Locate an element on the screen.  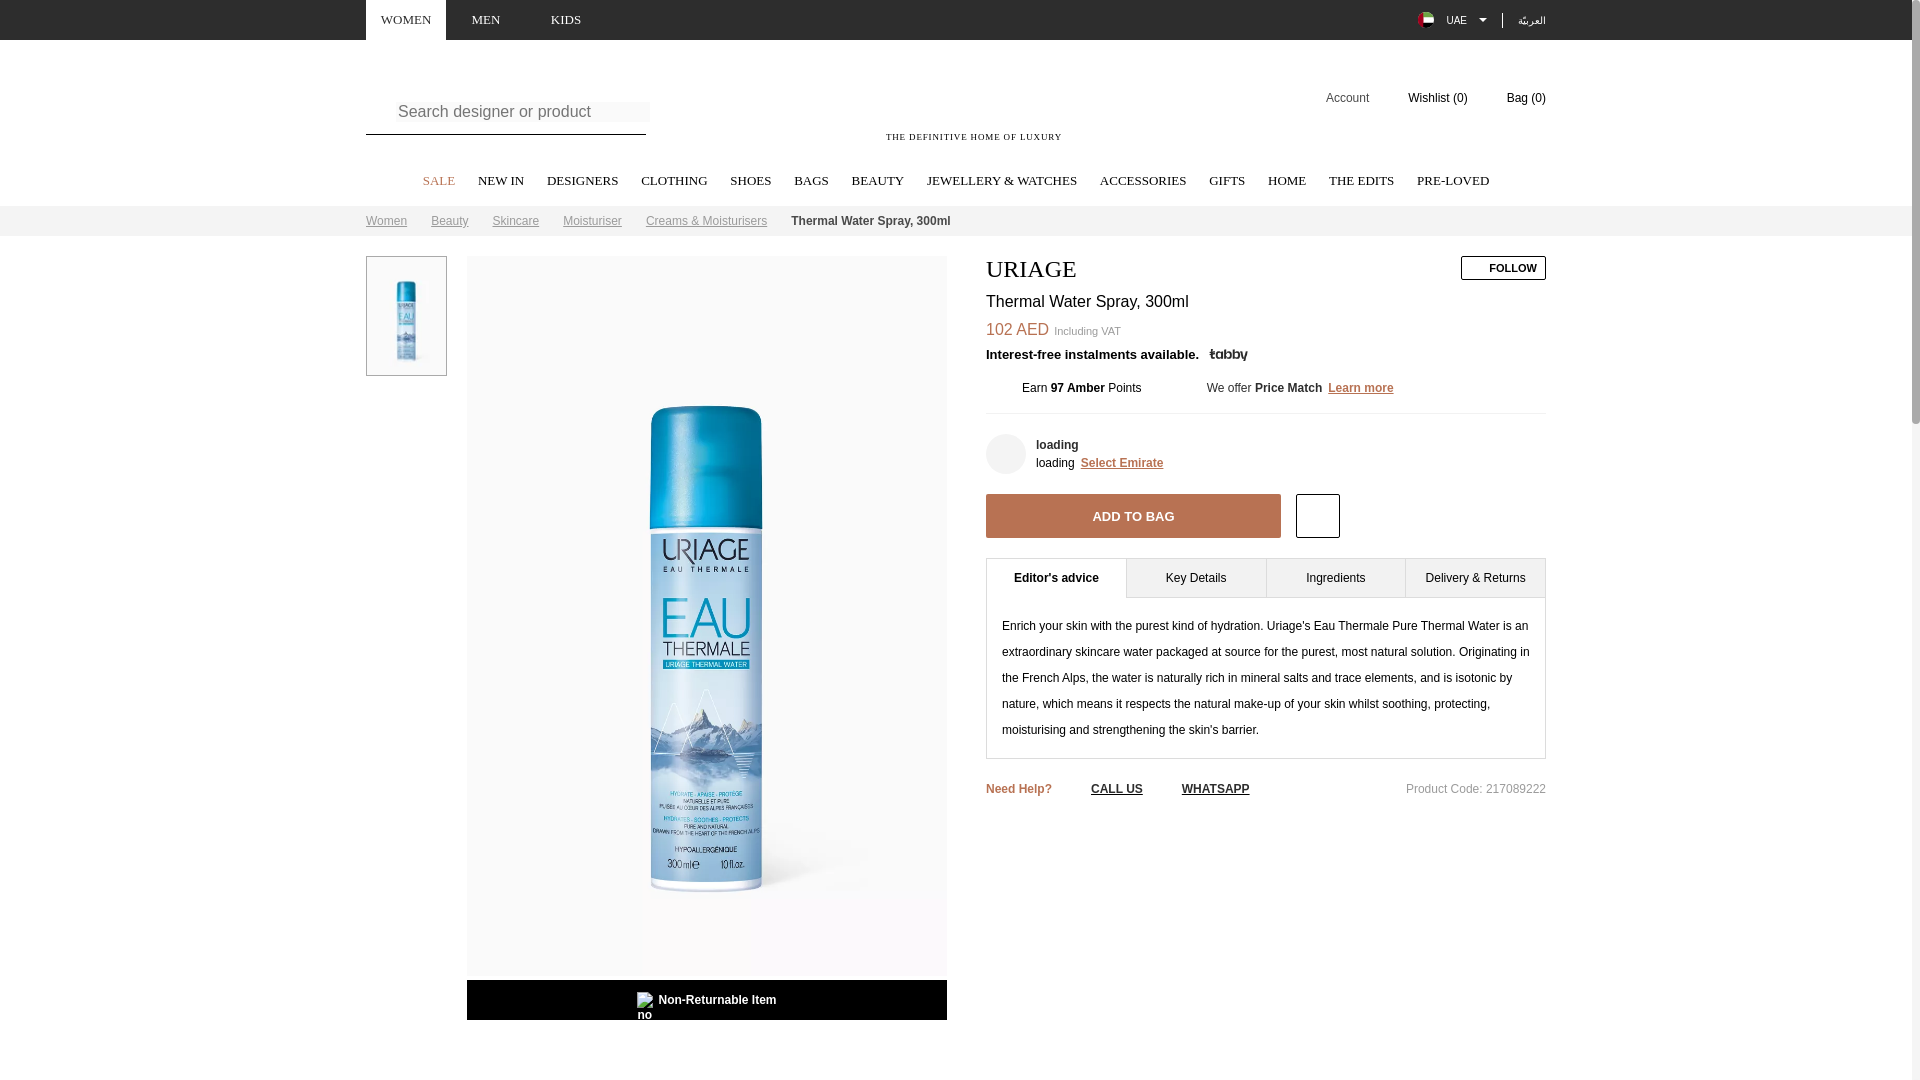
BEAUTY is located at coordinates (878, 182).